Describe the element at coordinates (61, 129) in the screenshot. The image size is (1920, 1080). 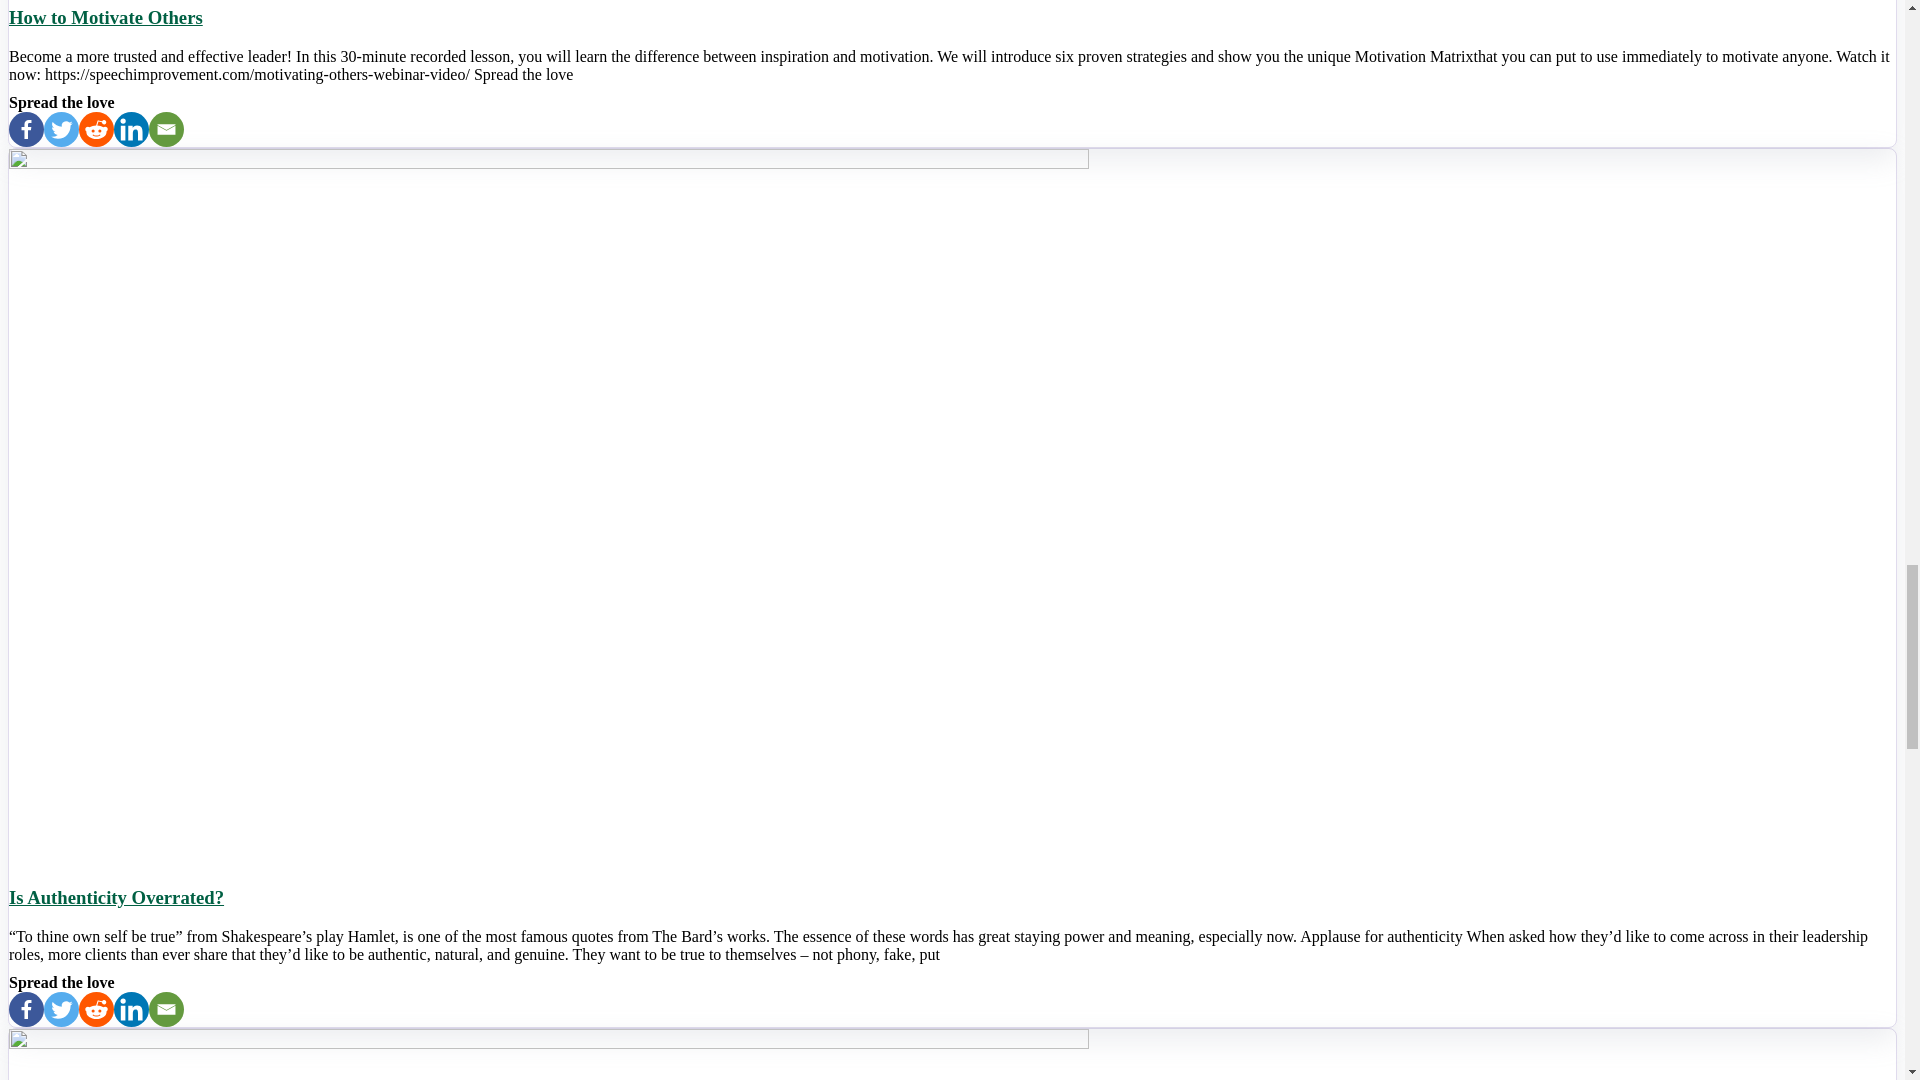
I see `Twitter` at that location.